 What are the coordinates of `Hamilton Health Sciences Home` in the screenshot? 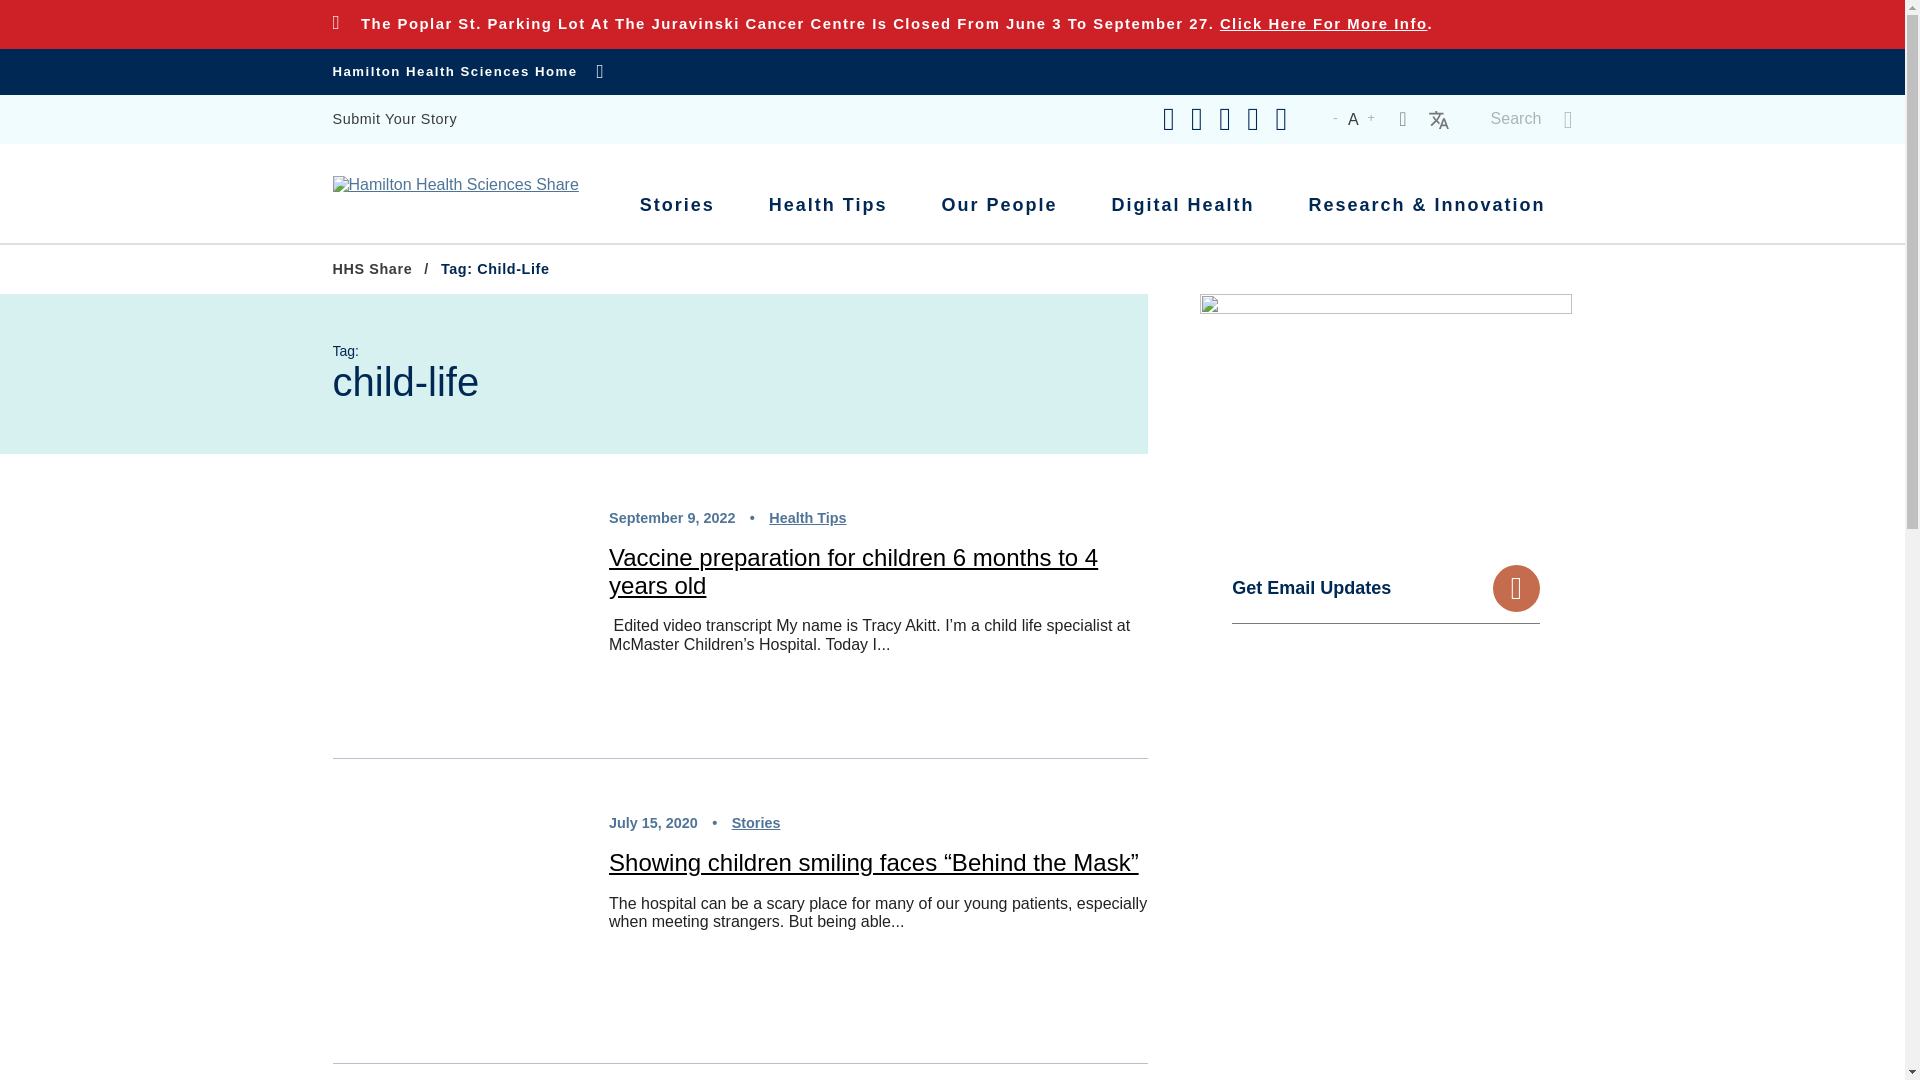 It's located at (468, 72).